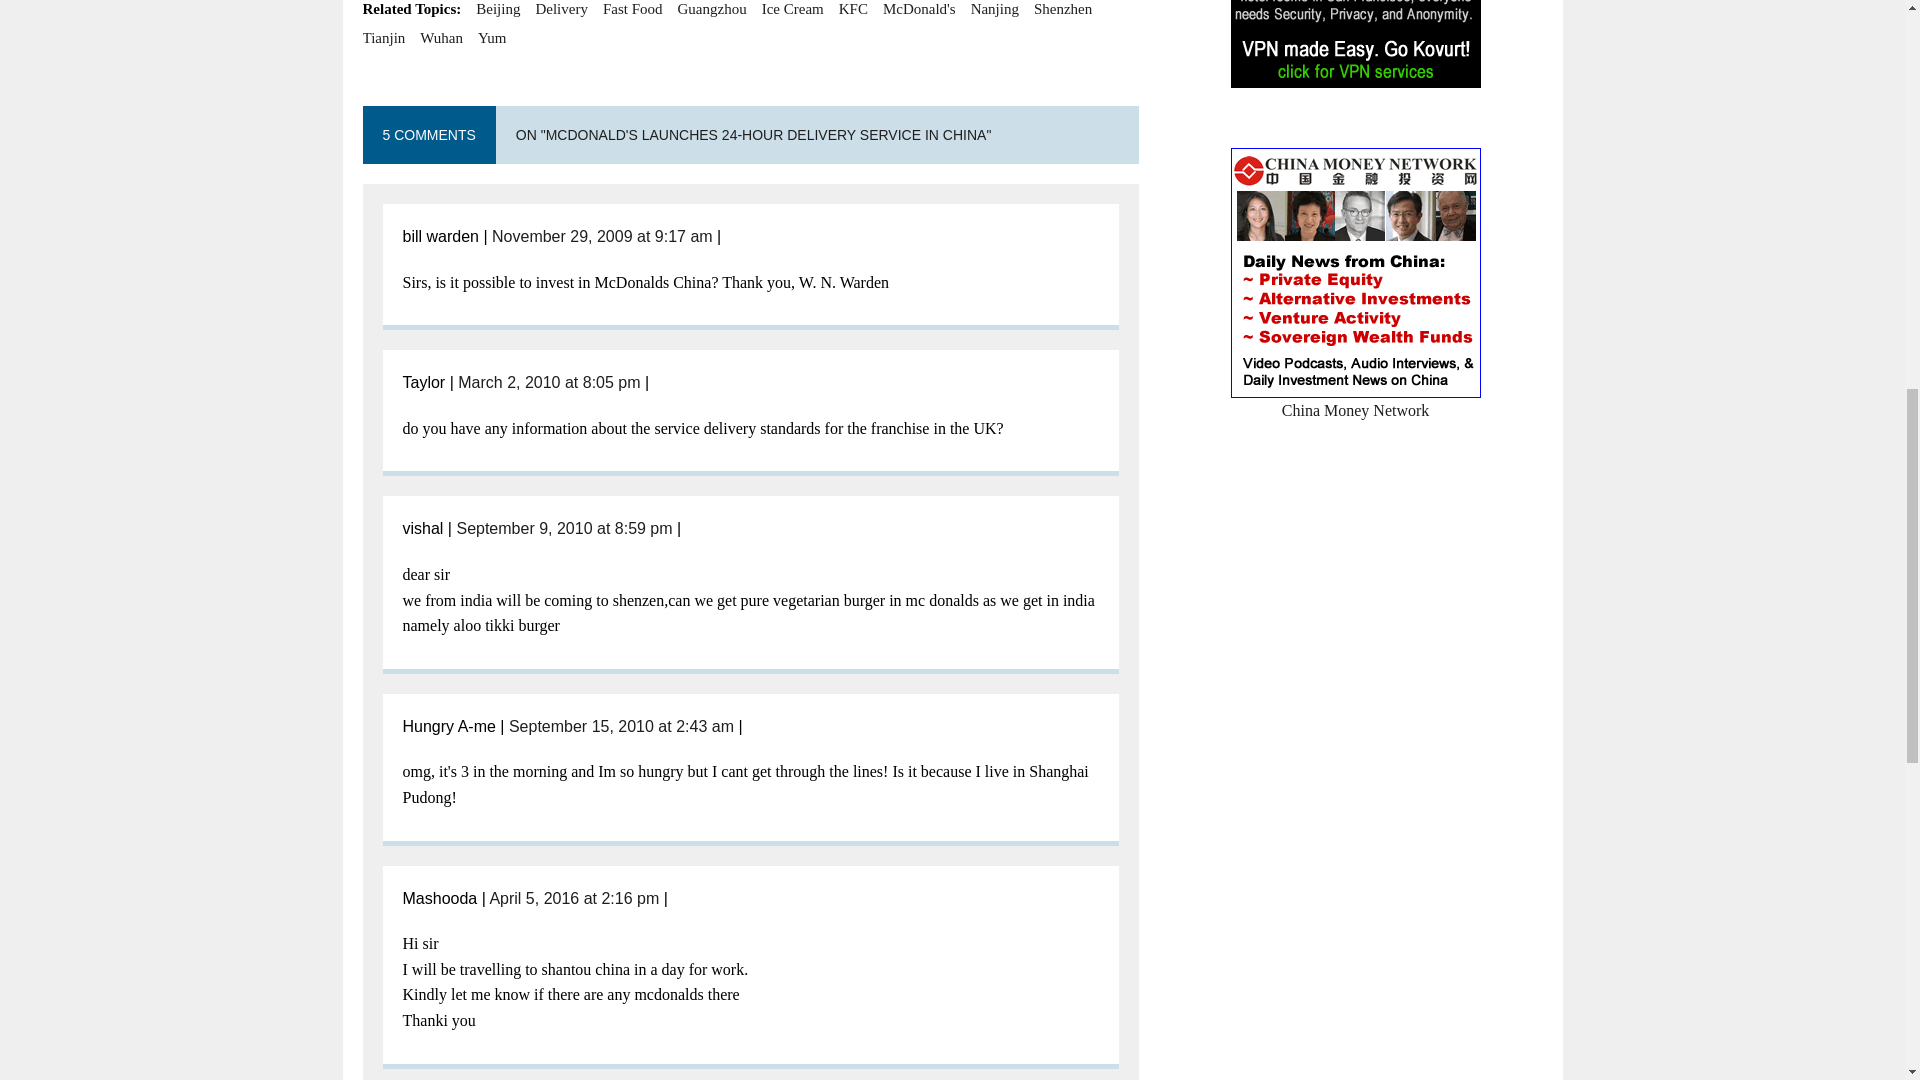  What do you see at coordinates (564, 528) in the screenshot?
I see `September 9, 2010 at 8:59 pm` at bounding box center [564, 528].